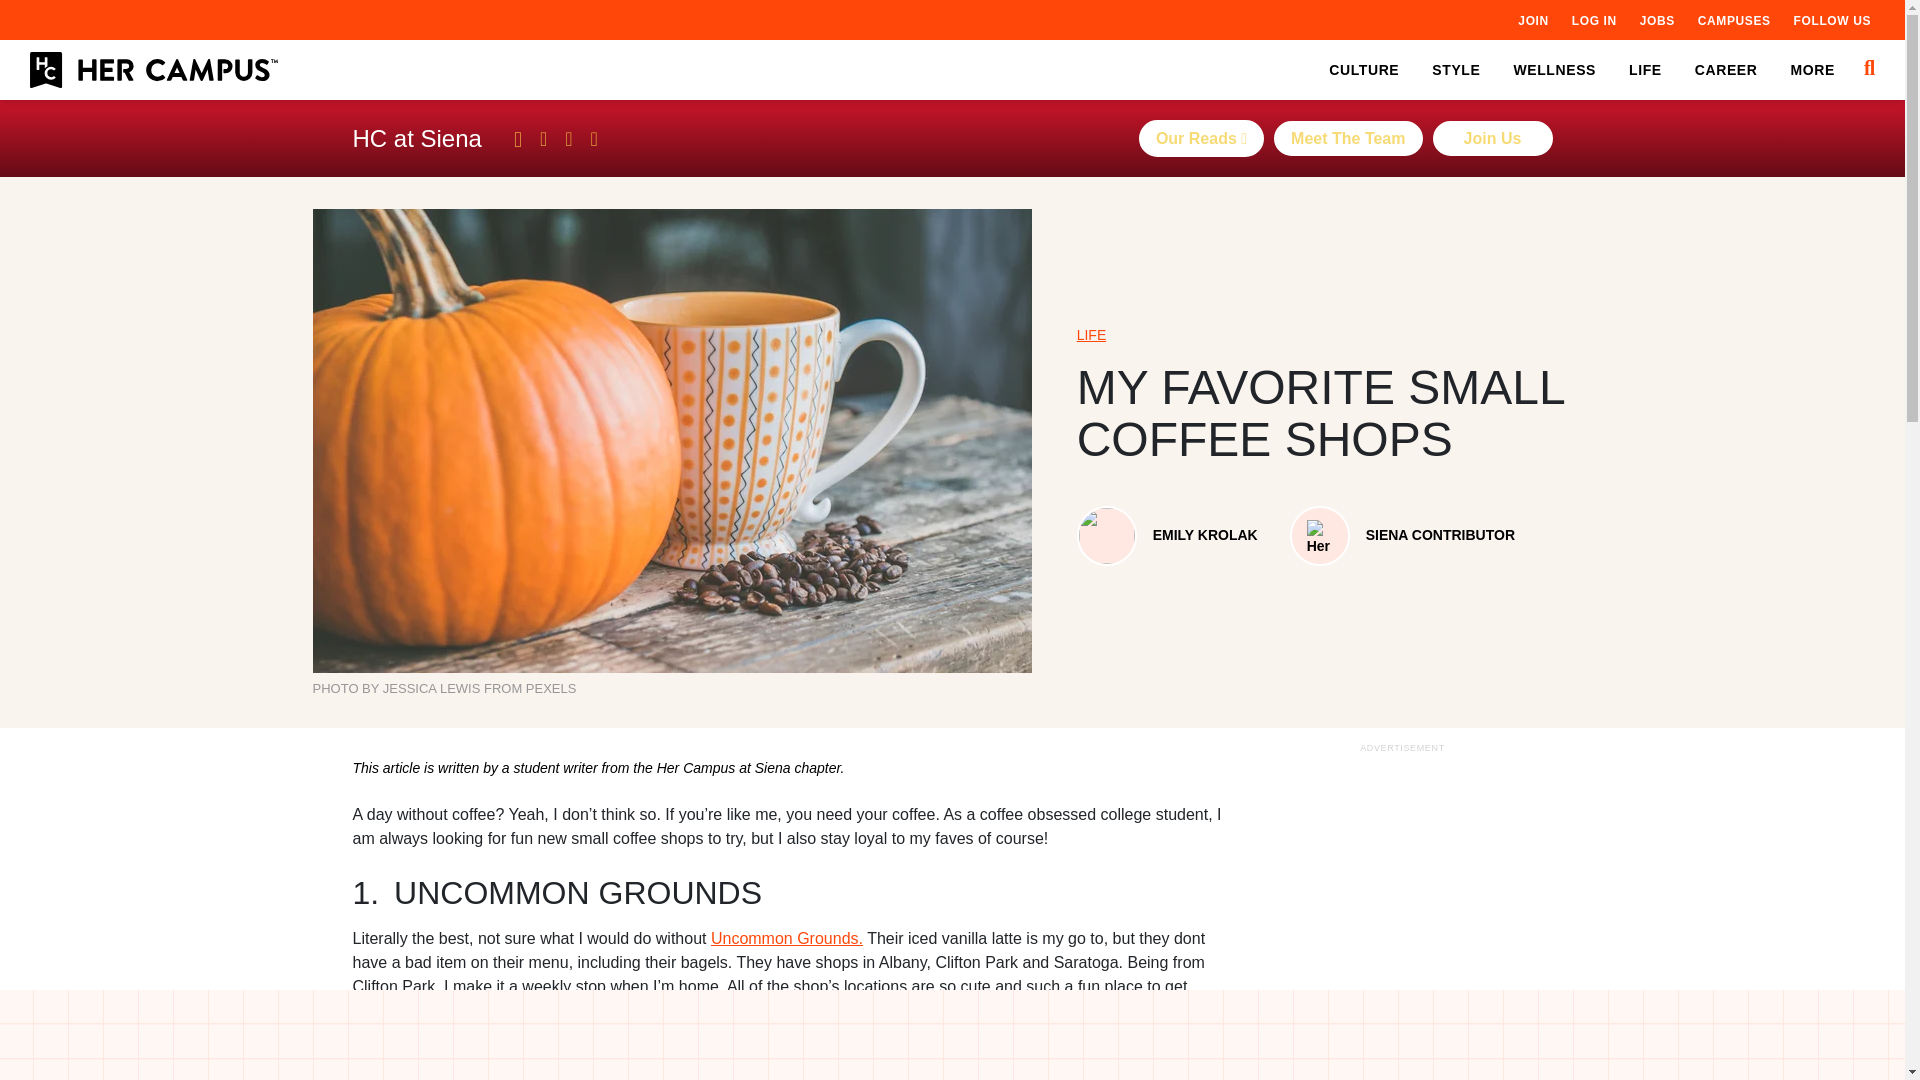 This screenshot has height=1080, width=1920. What do you see at coordinates (1532, 20) in the screenshot?
I see `JOIN` at bounding box center [1532, 20].